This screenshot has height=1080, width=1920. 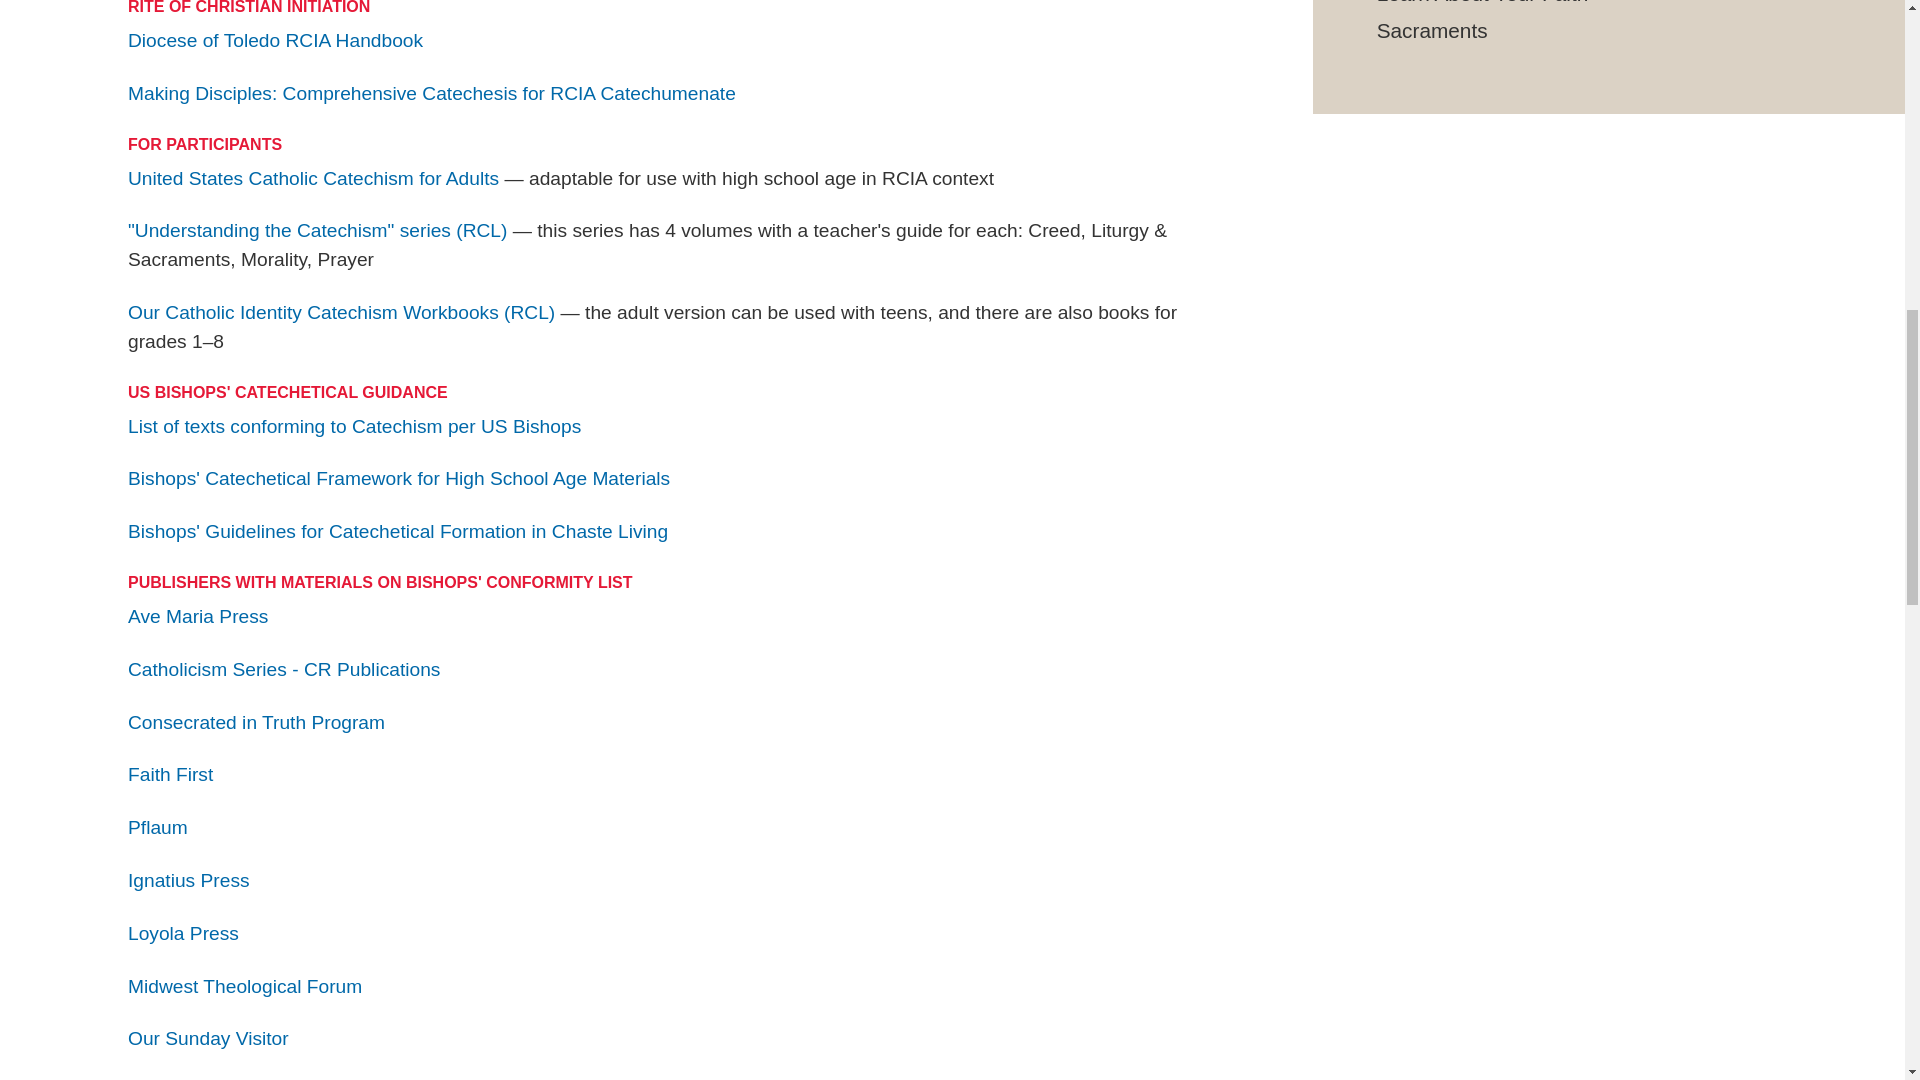 What do you see at coordinates (198, 616) in the screenshot?
I see `Ave Maria Press` at bounding box center [198, 616].